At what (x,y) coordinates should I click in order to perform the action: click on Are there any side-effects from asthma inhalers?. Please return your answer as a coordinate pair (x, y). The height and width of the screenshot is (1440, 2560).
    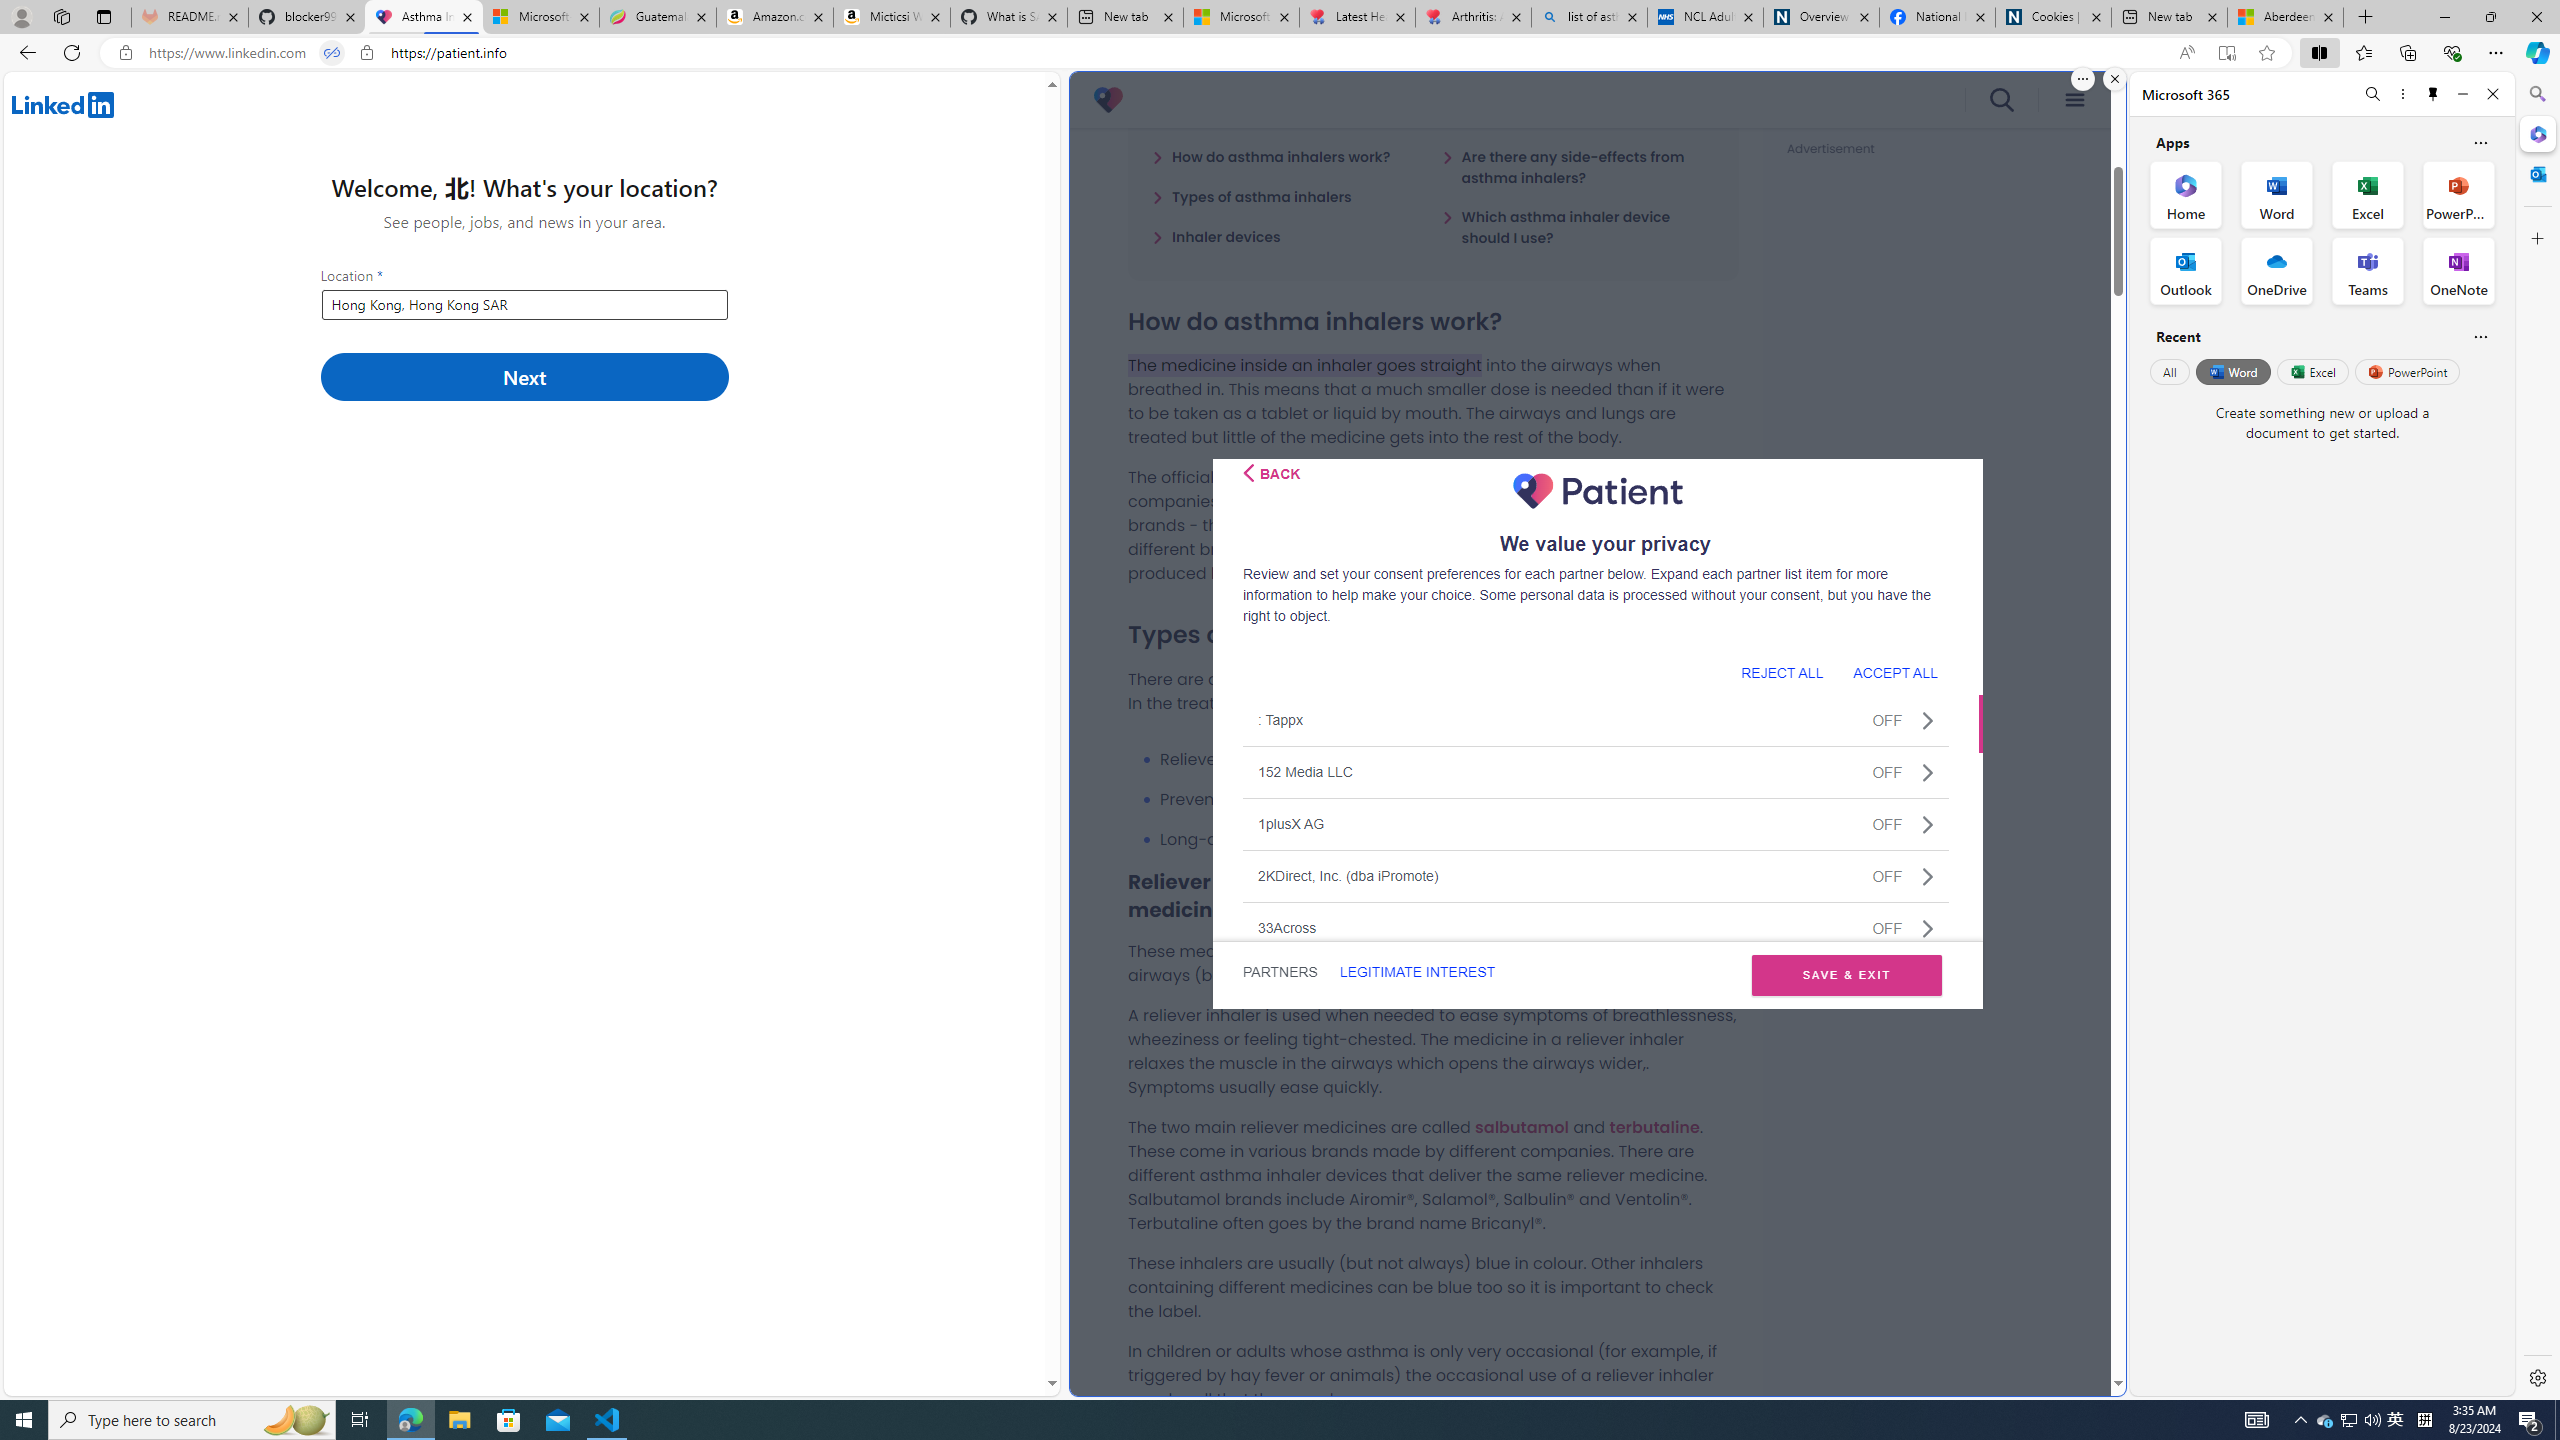
    Looking at the image, I should click on (1578, 166).